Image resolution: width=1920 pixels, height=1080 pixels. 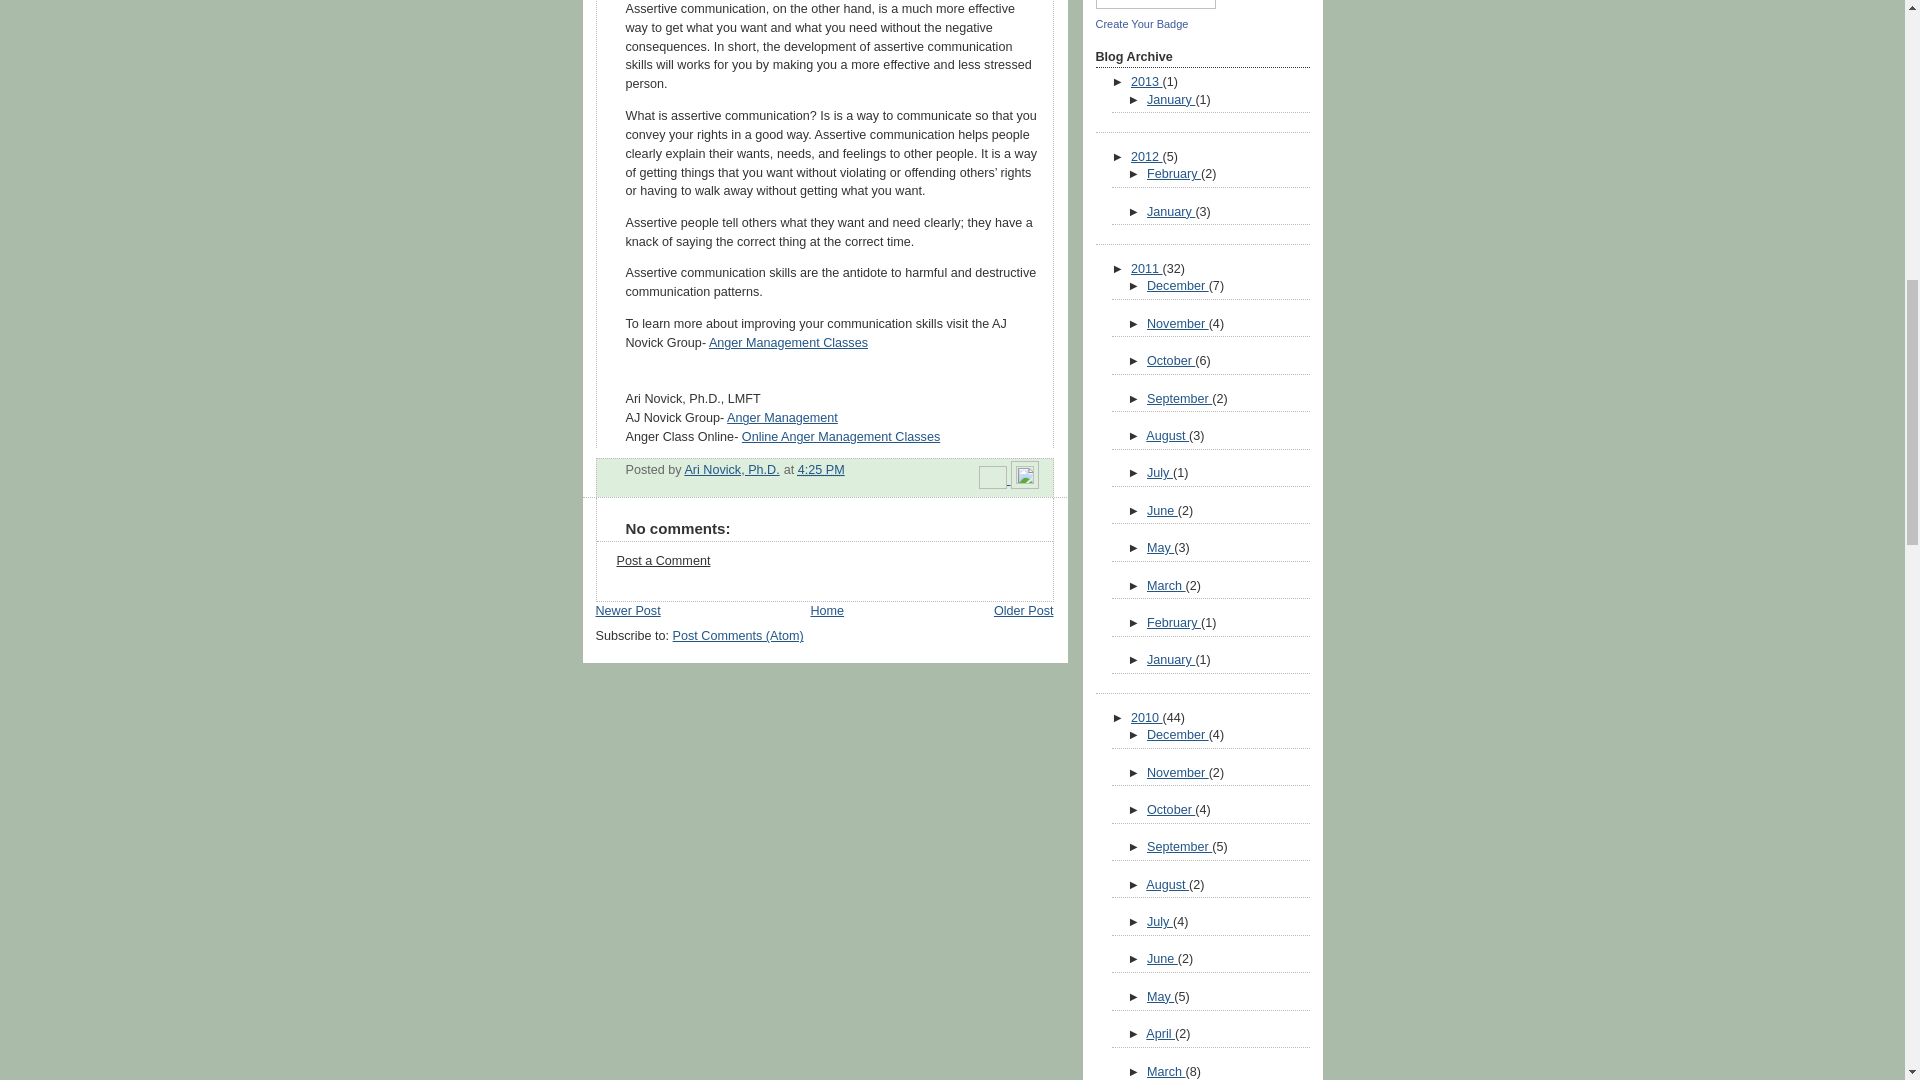 I want to click on Online Anger Management Classes, so click(x=840, y=436).